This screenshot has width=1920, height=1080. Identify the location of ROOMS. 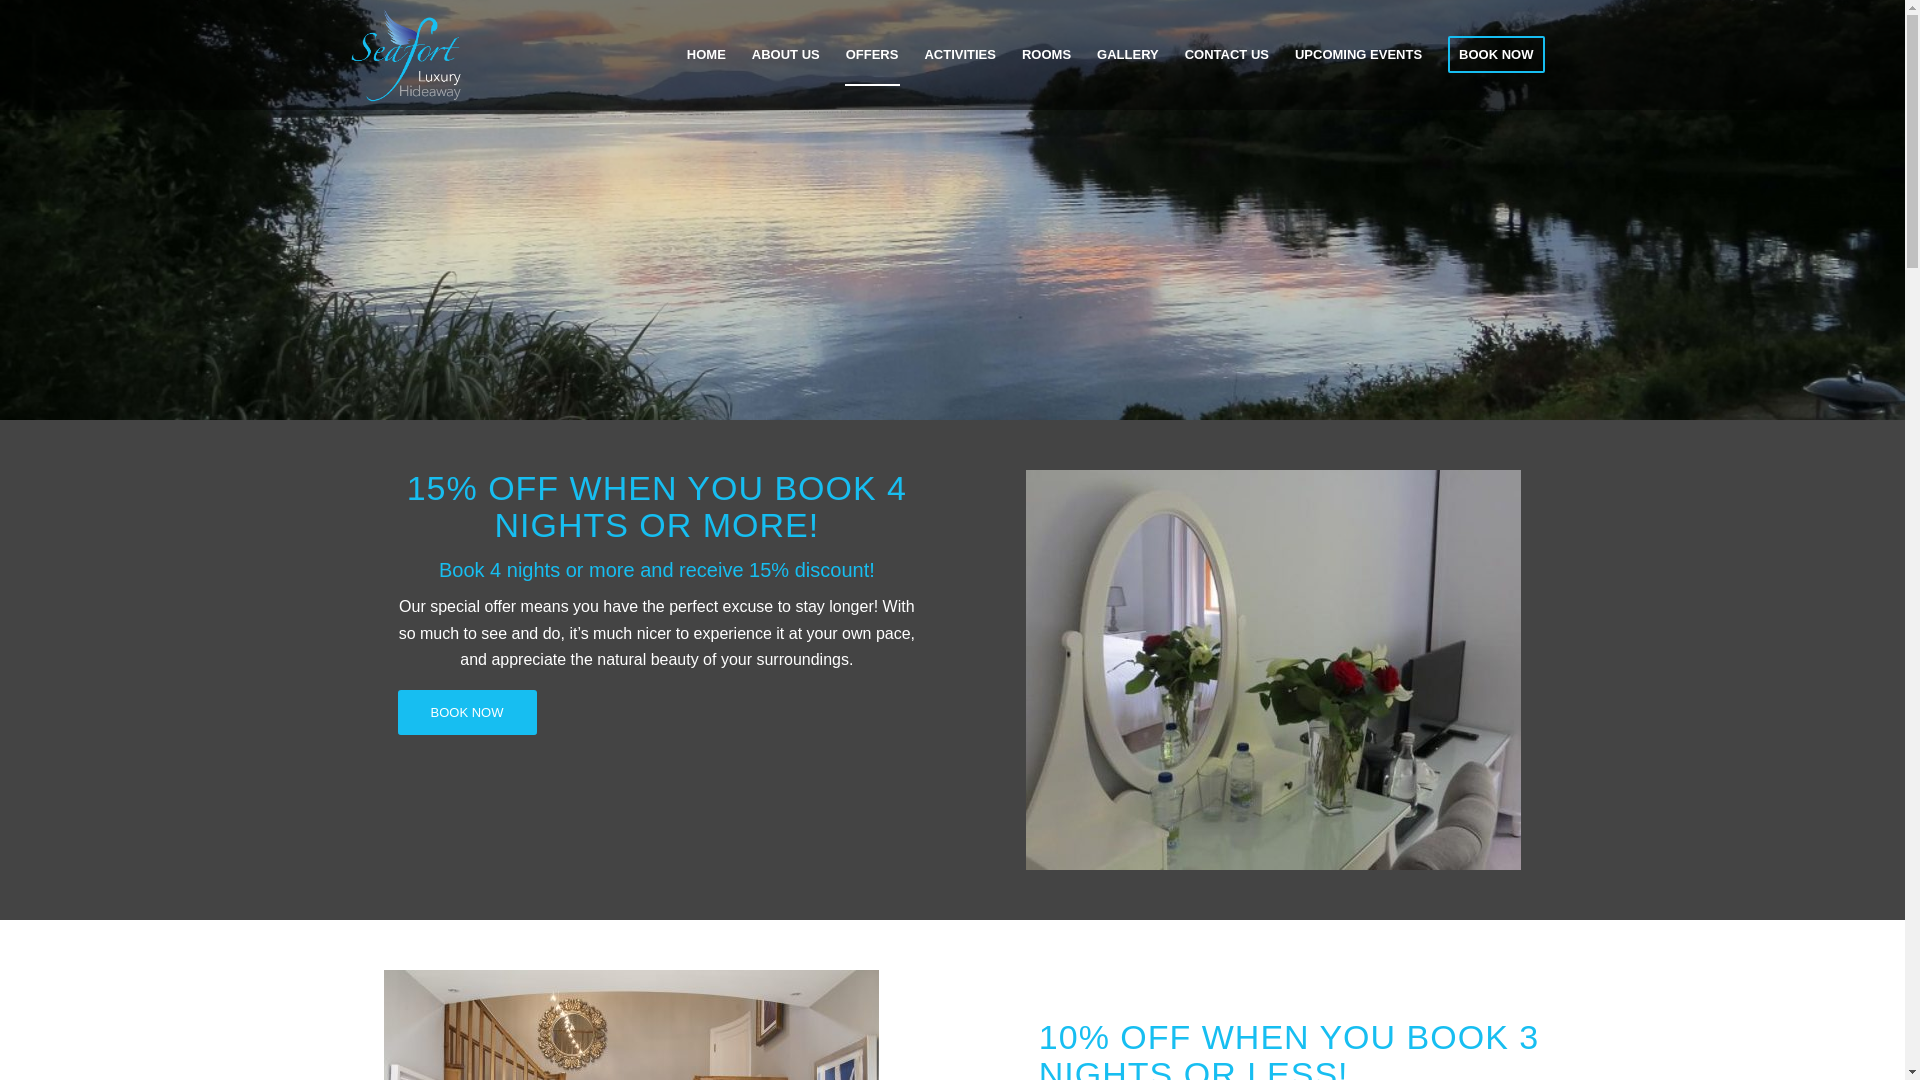
(1046, 55).